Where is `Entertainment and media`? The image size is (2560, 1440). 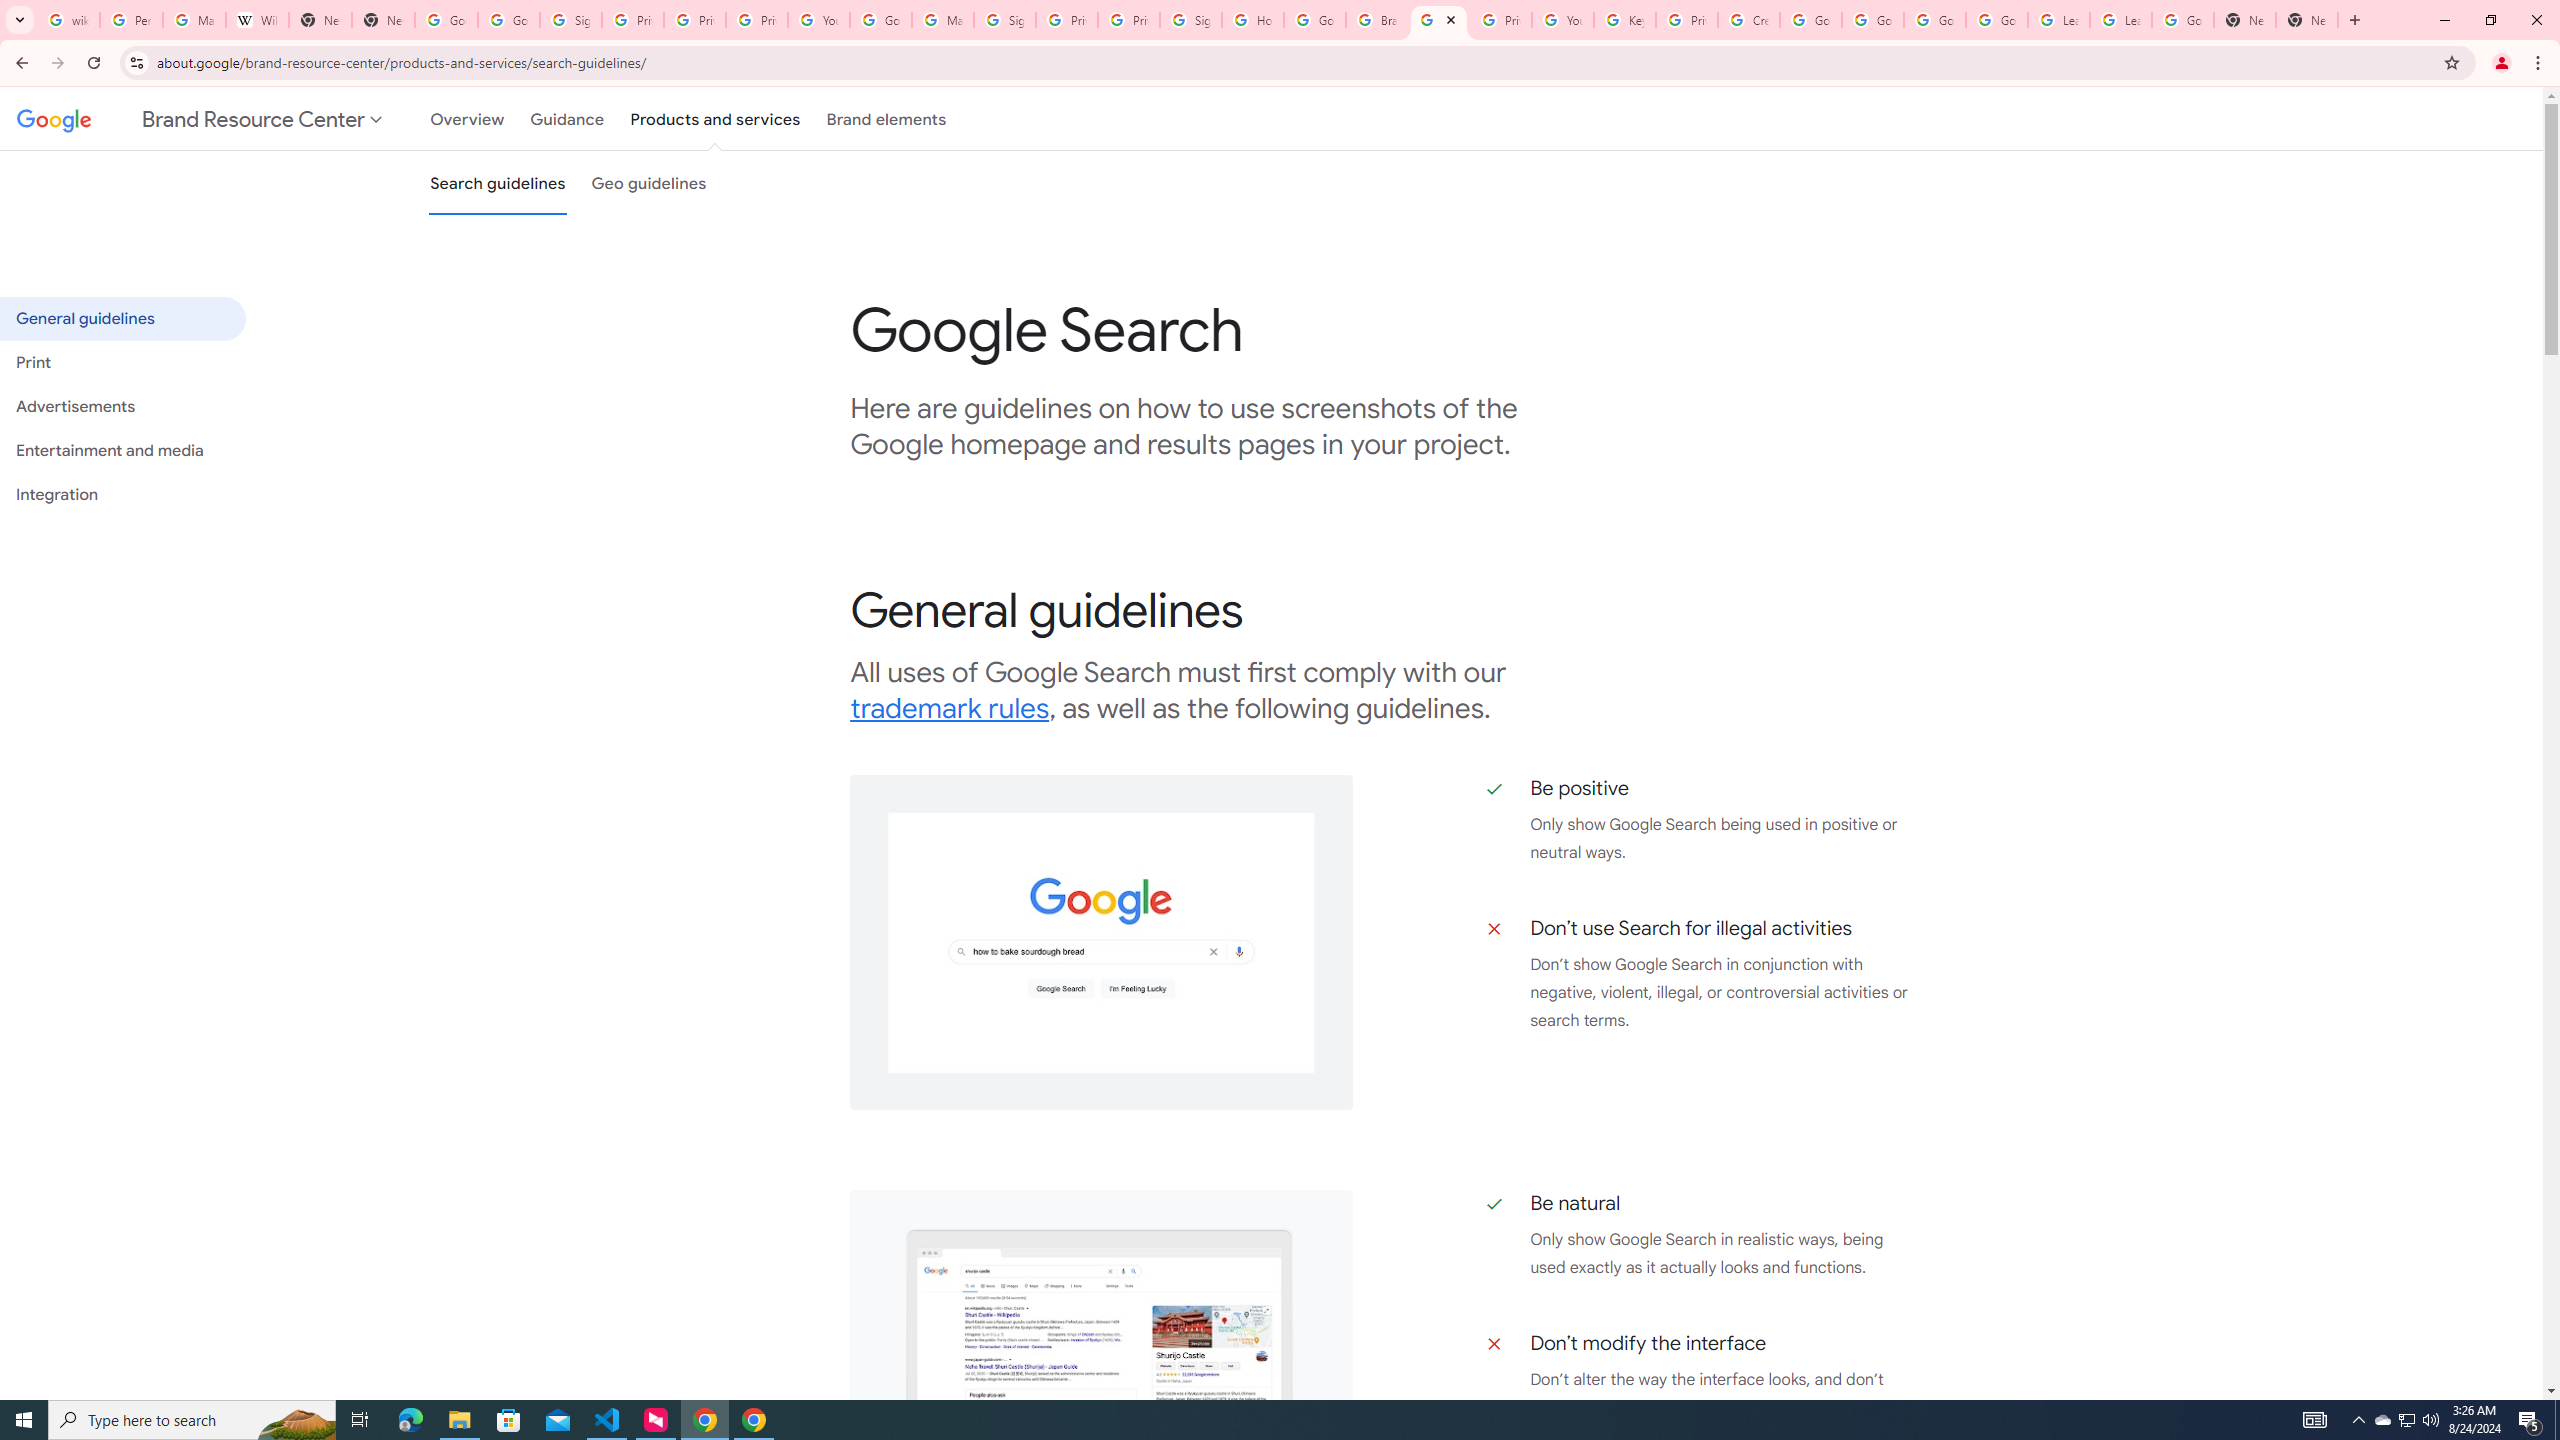
Entertainment and media is located at coordinates (122, 450).